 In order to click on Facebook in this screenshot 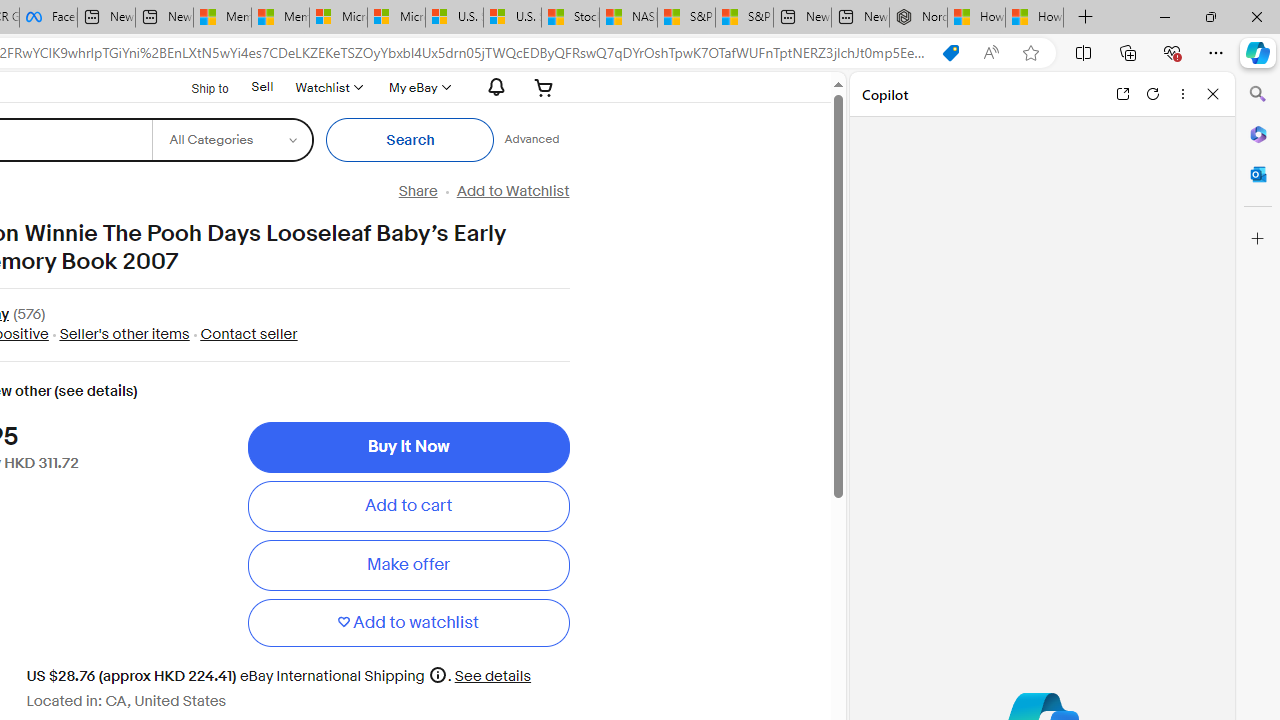, I will do `click(48, 18)`.